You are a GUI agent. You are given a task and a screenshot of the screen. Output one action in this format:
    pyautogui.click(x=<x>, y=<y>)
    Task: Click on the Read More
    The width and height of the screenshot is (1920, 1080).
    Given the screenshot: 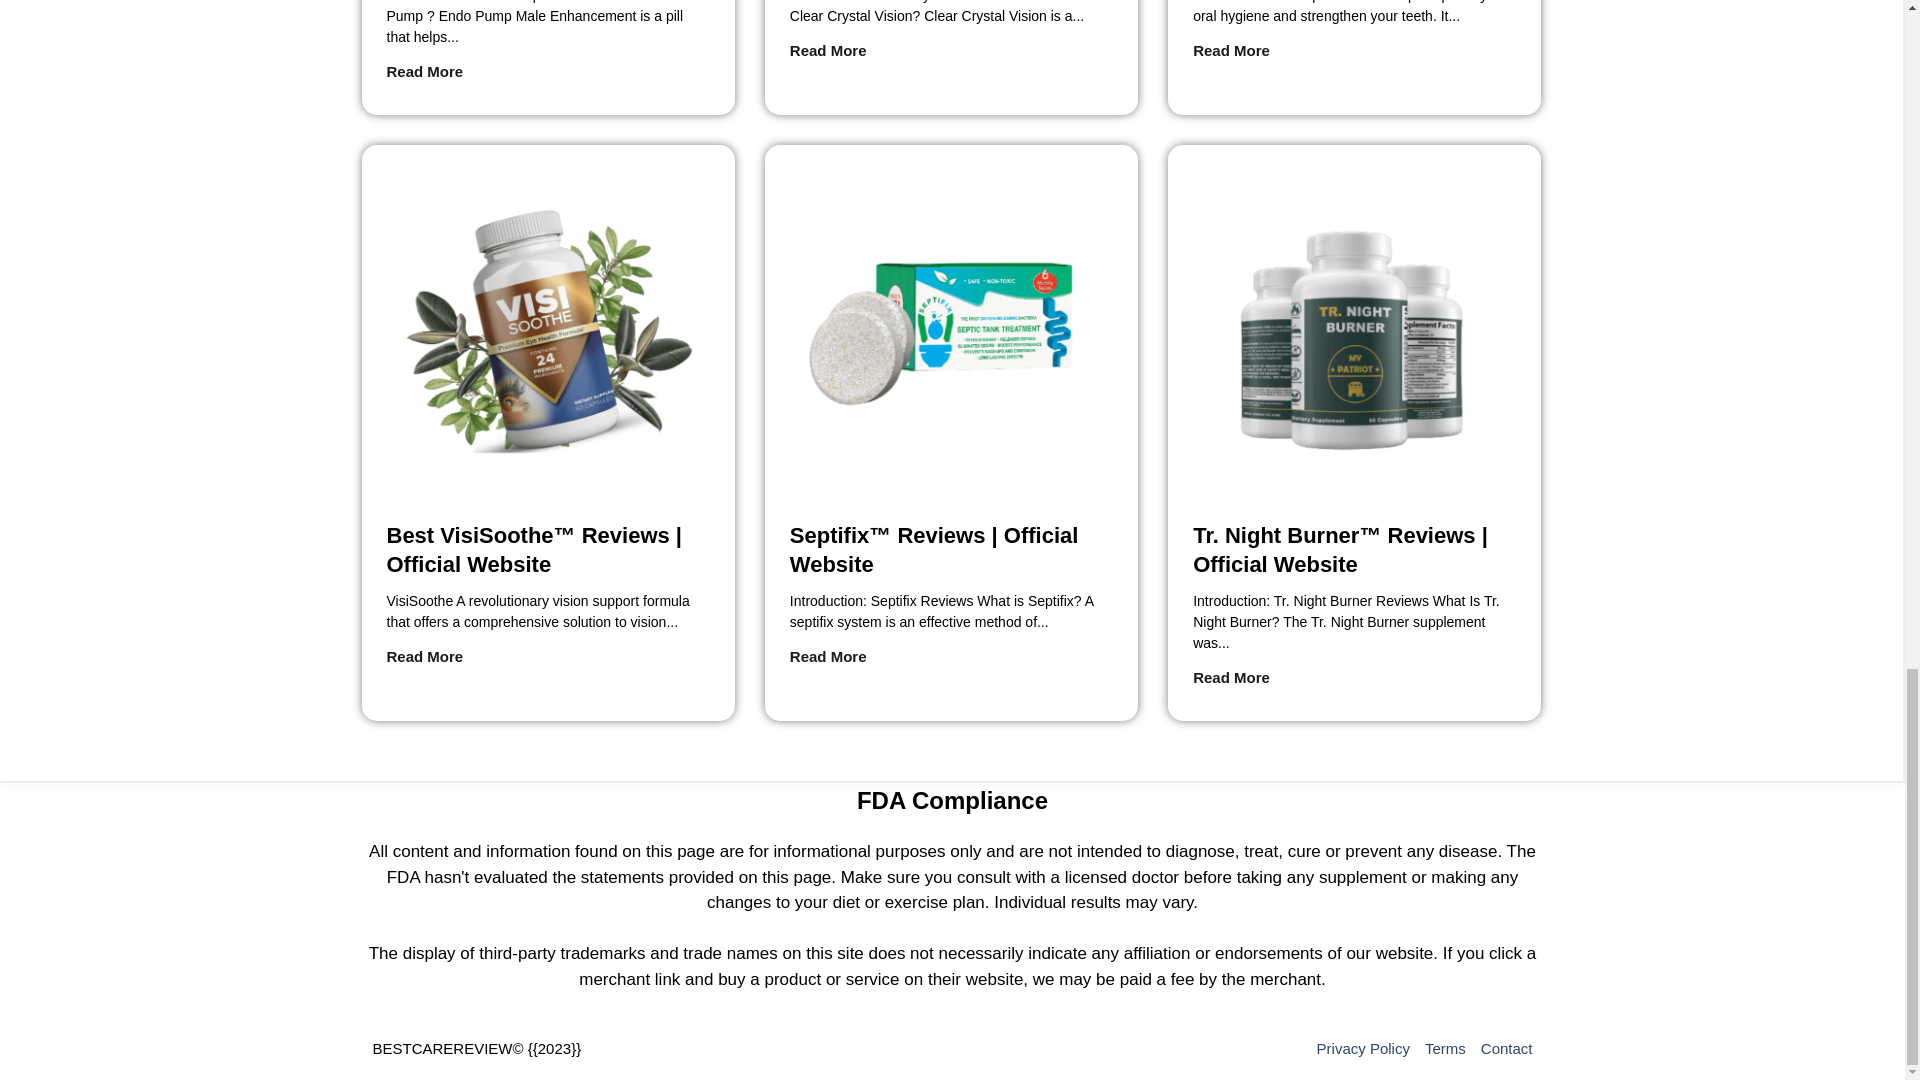 What is the action you would take?
    pyautogui.click(x=1230, y=678)
    